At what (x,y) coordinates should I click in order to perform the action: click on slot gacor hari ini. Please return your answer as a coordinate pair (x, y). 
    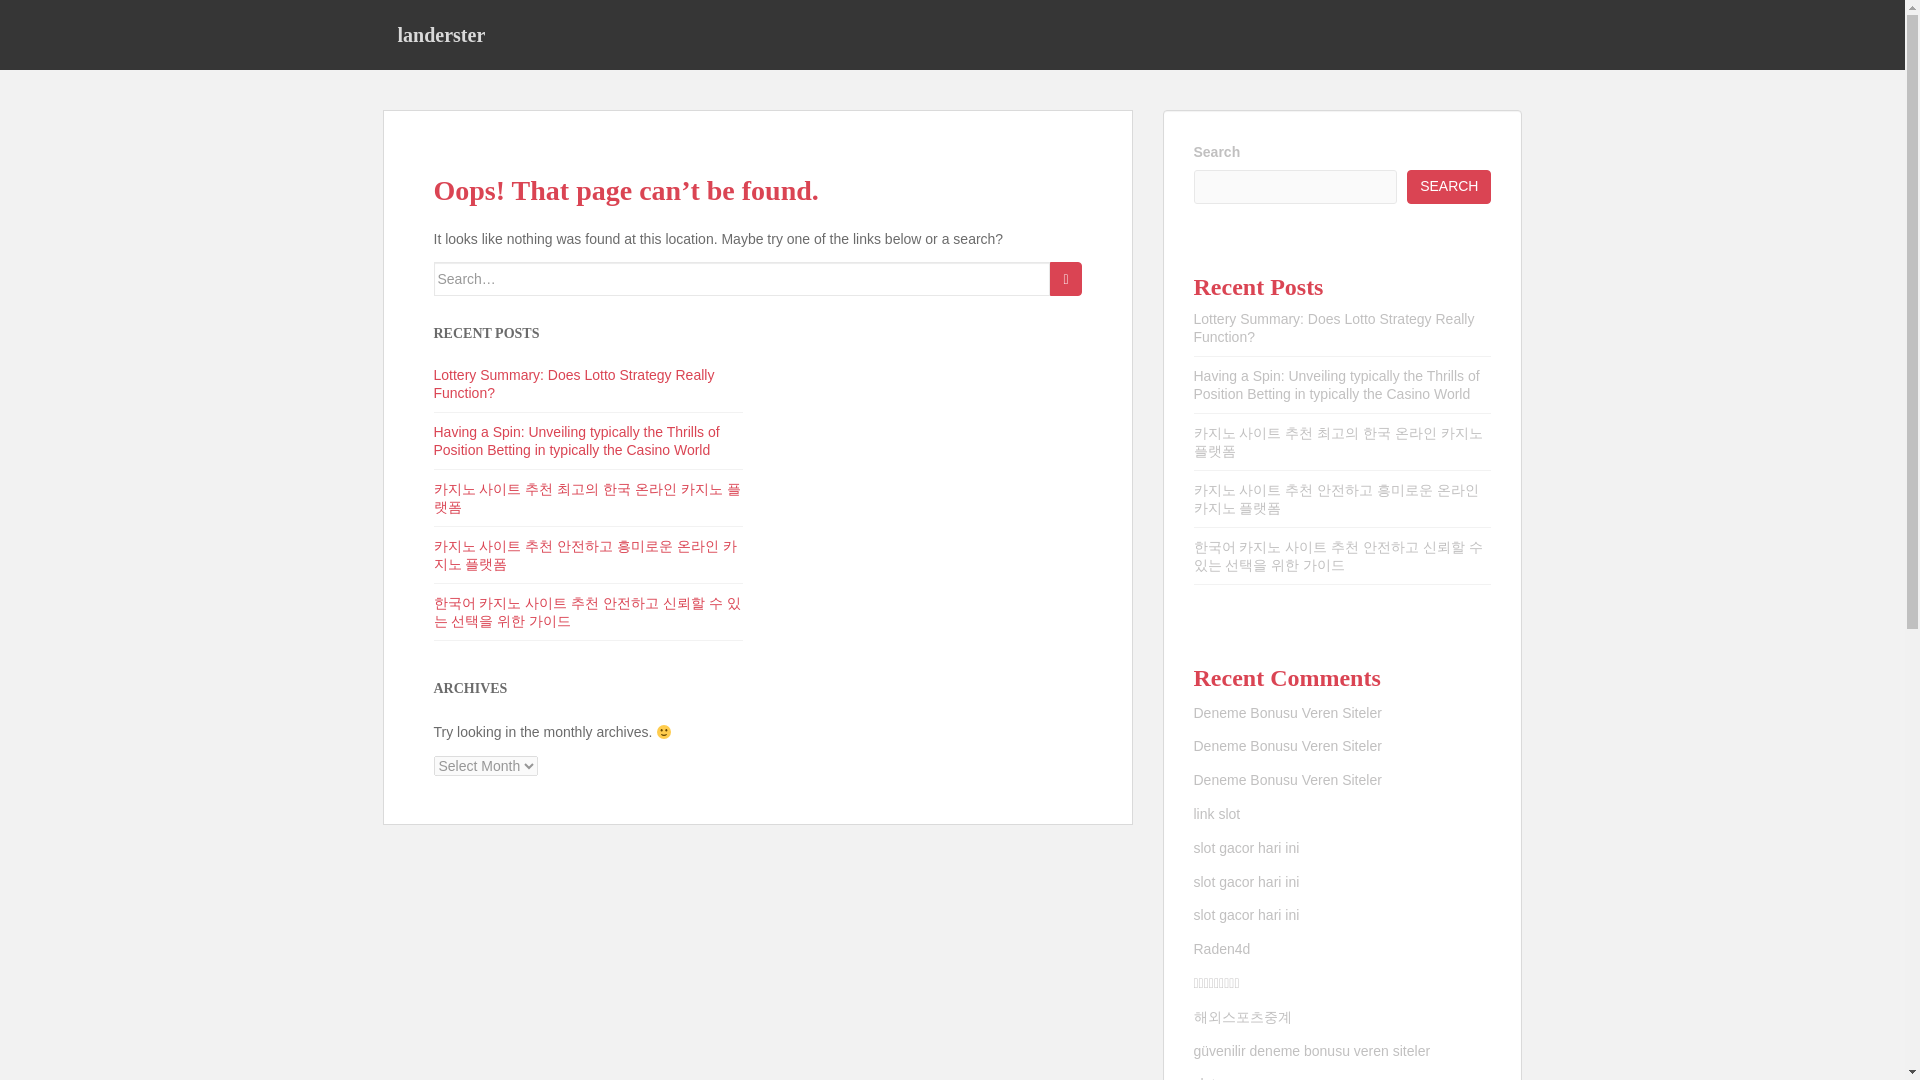
    Looking at the image, I should click on (1246, 881).